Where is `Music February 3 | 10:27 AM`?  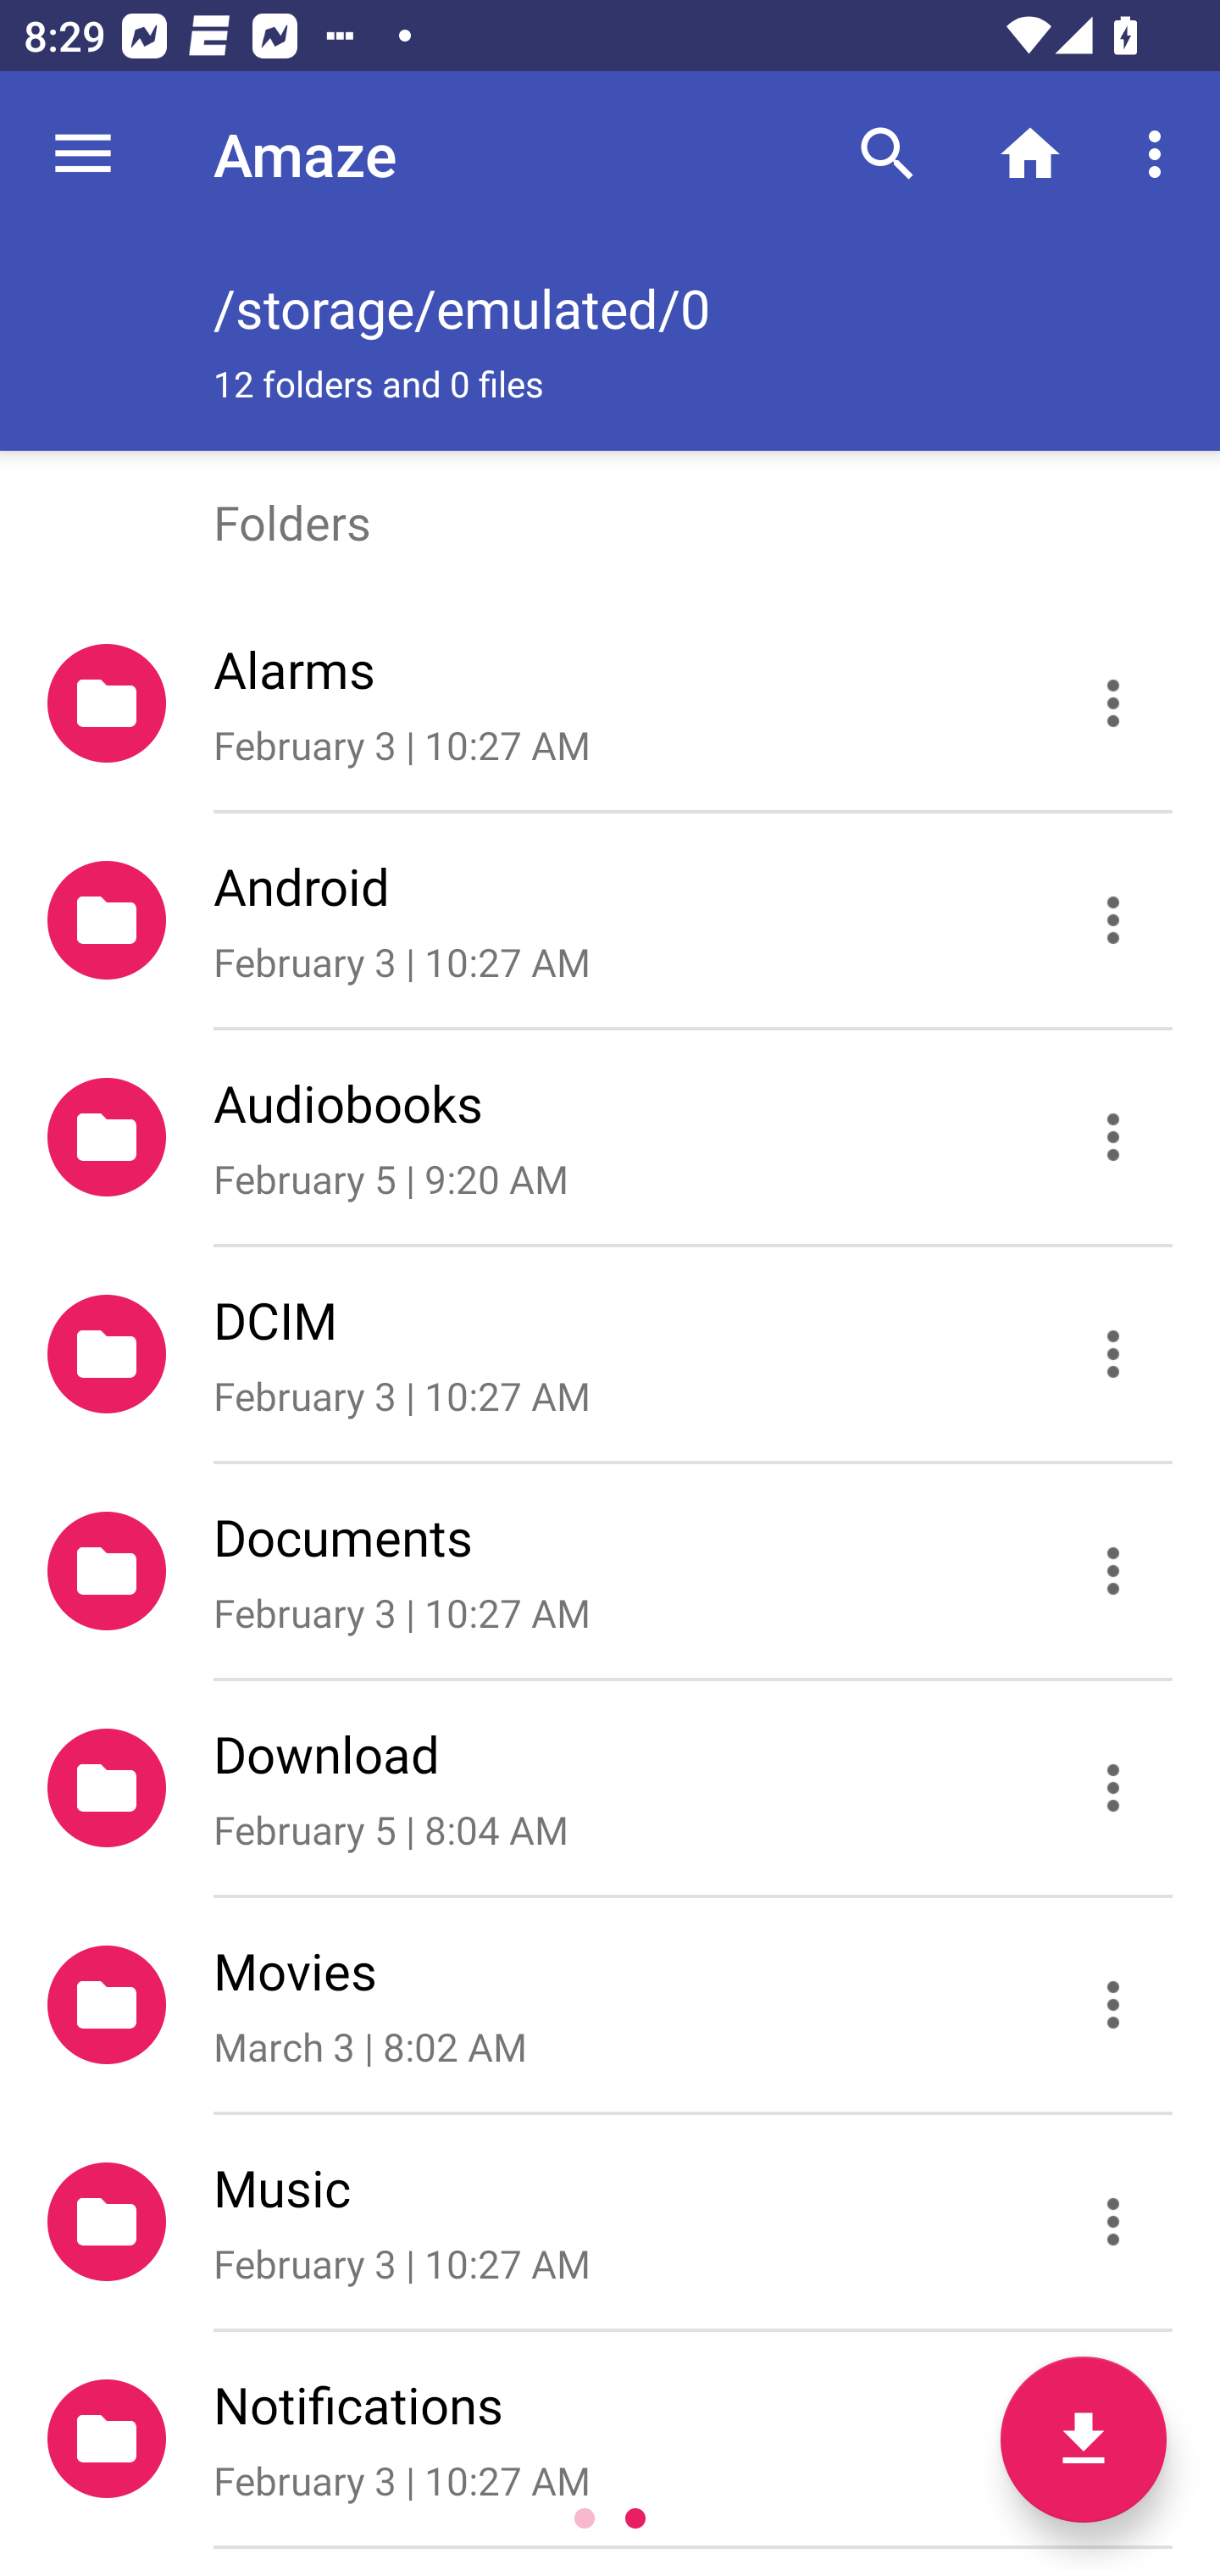
Music February 3 | 10:27 AM is located at coordinates (610, 2222).